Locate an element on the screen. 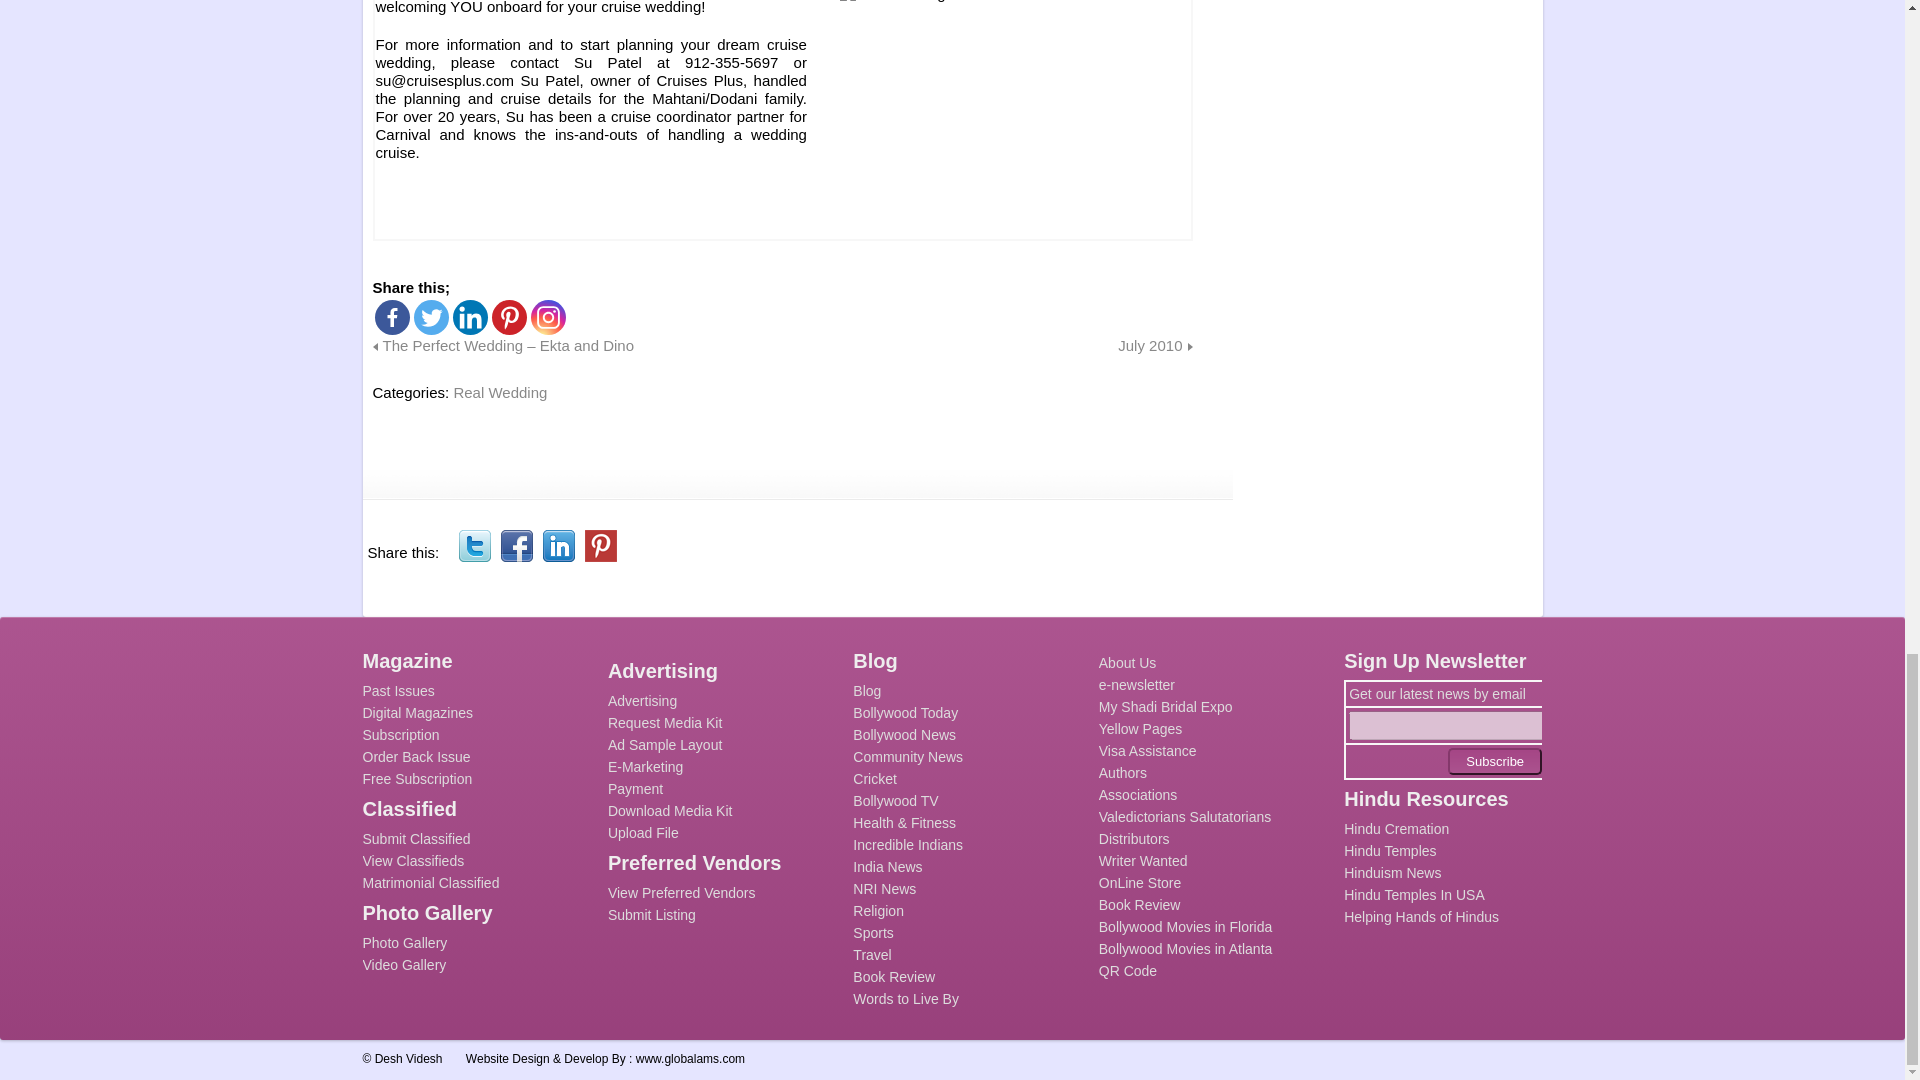 Image resolution: width=1920 pixels, height=1080 pixels. Real Wedding is located at coordinates (500, 392).